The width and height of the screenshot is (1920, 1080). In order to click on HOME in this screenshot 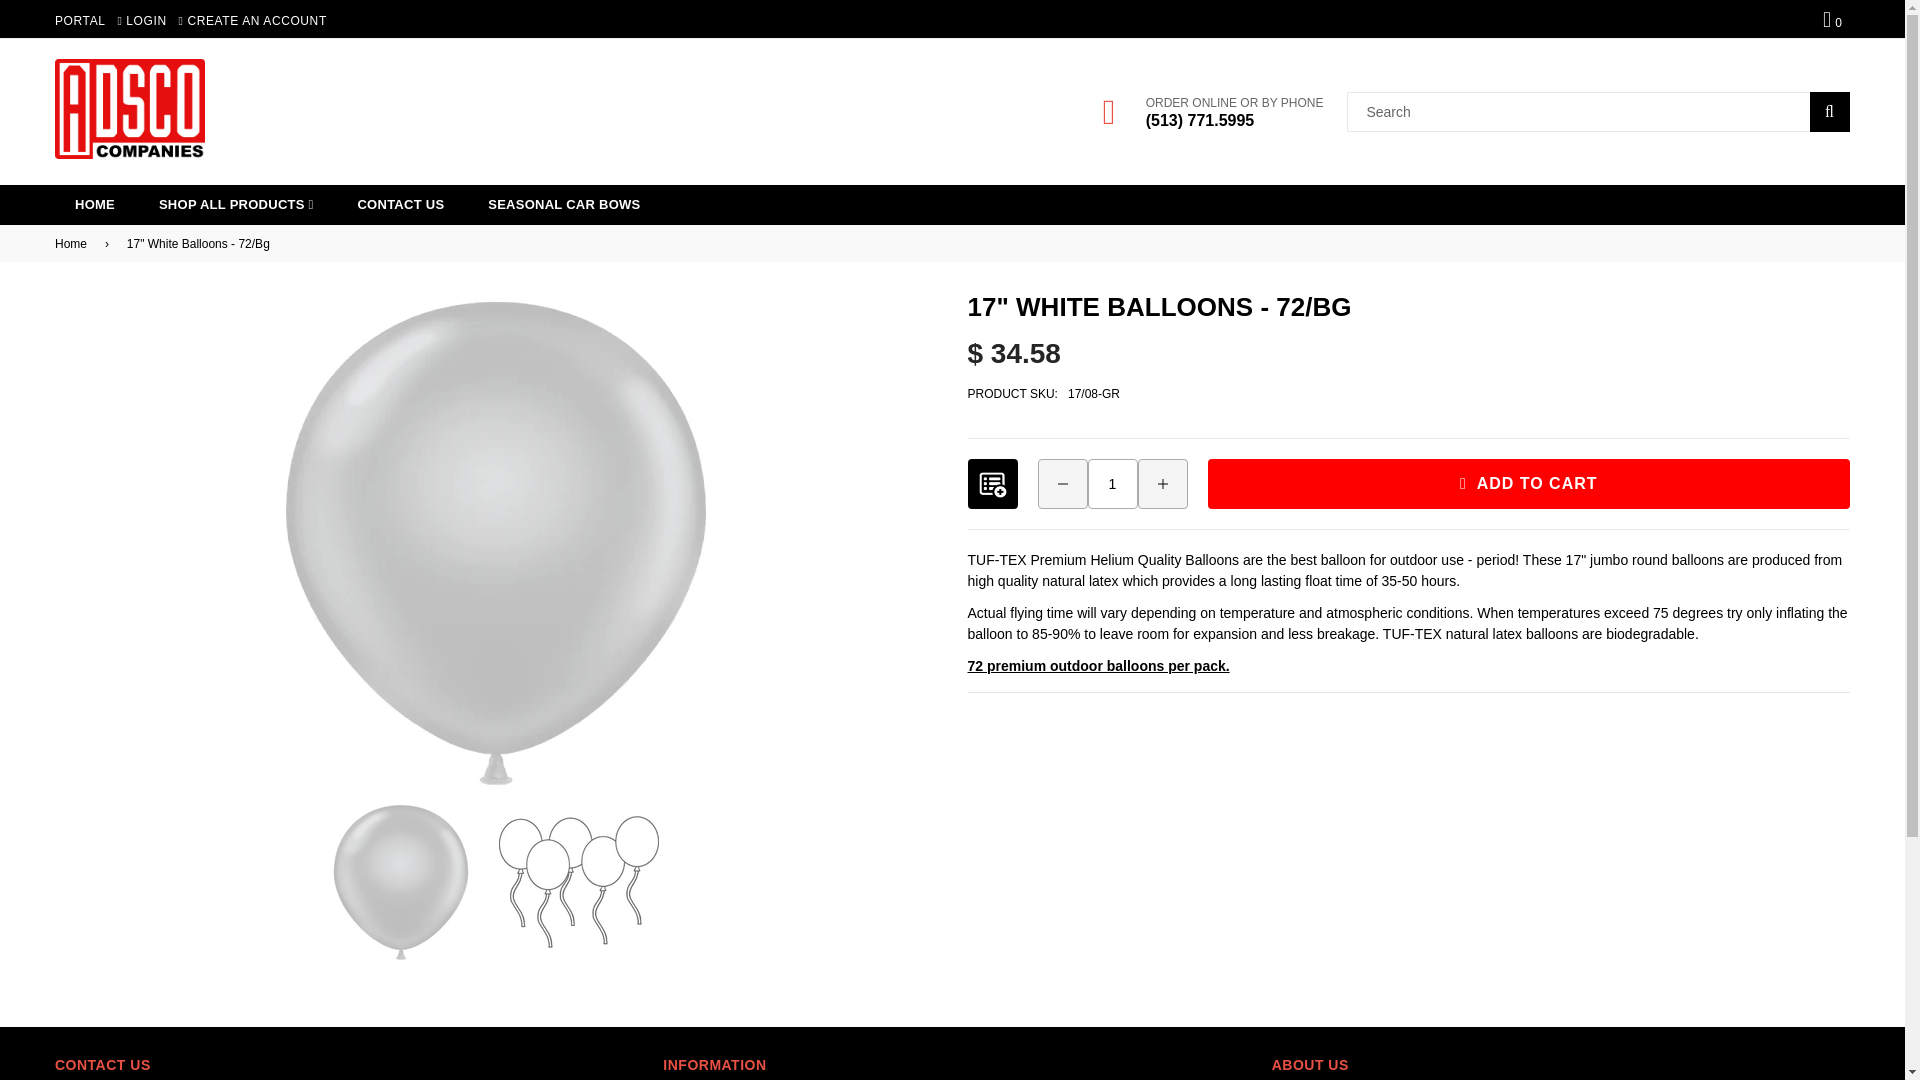, I will do `click(94, 204)`.